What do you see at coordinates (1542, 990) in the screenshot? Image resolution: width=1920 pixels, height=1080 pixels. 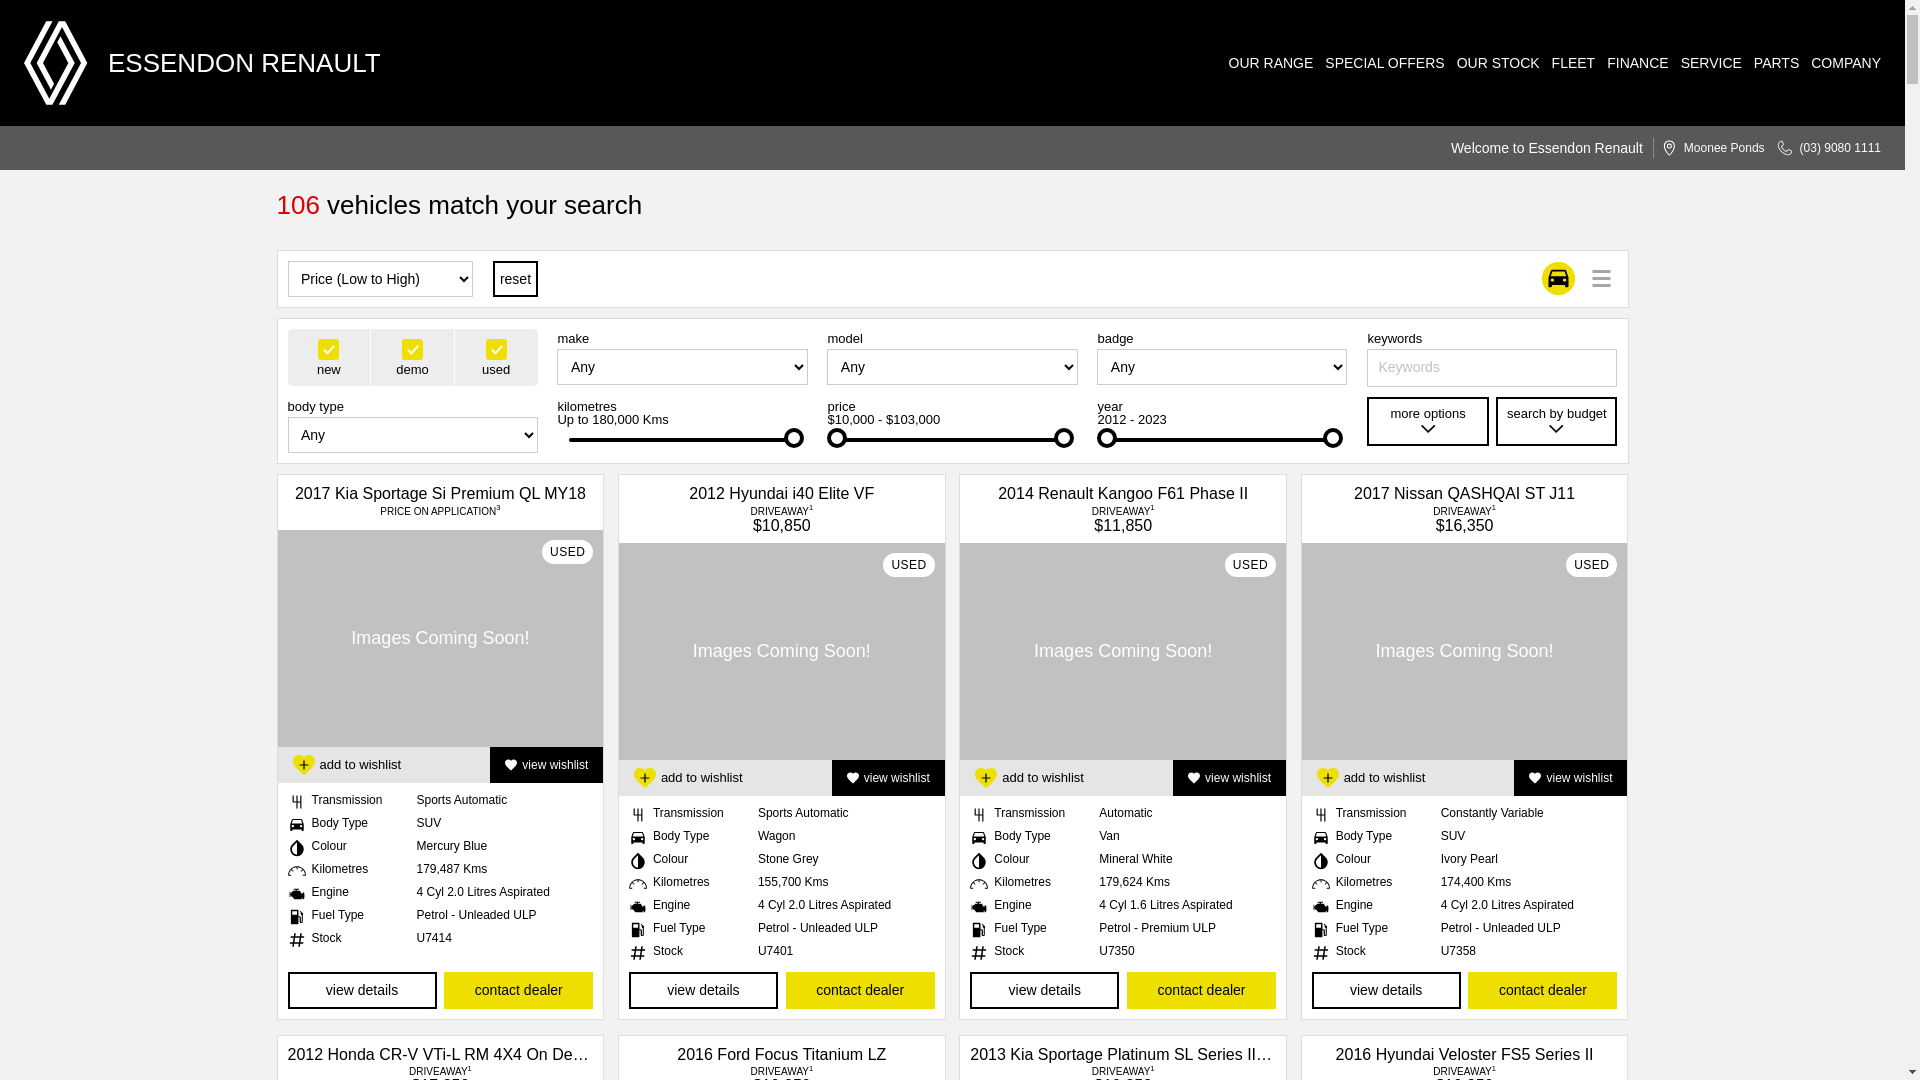 I see `contact dealer` at bounding box center [1542, 990].